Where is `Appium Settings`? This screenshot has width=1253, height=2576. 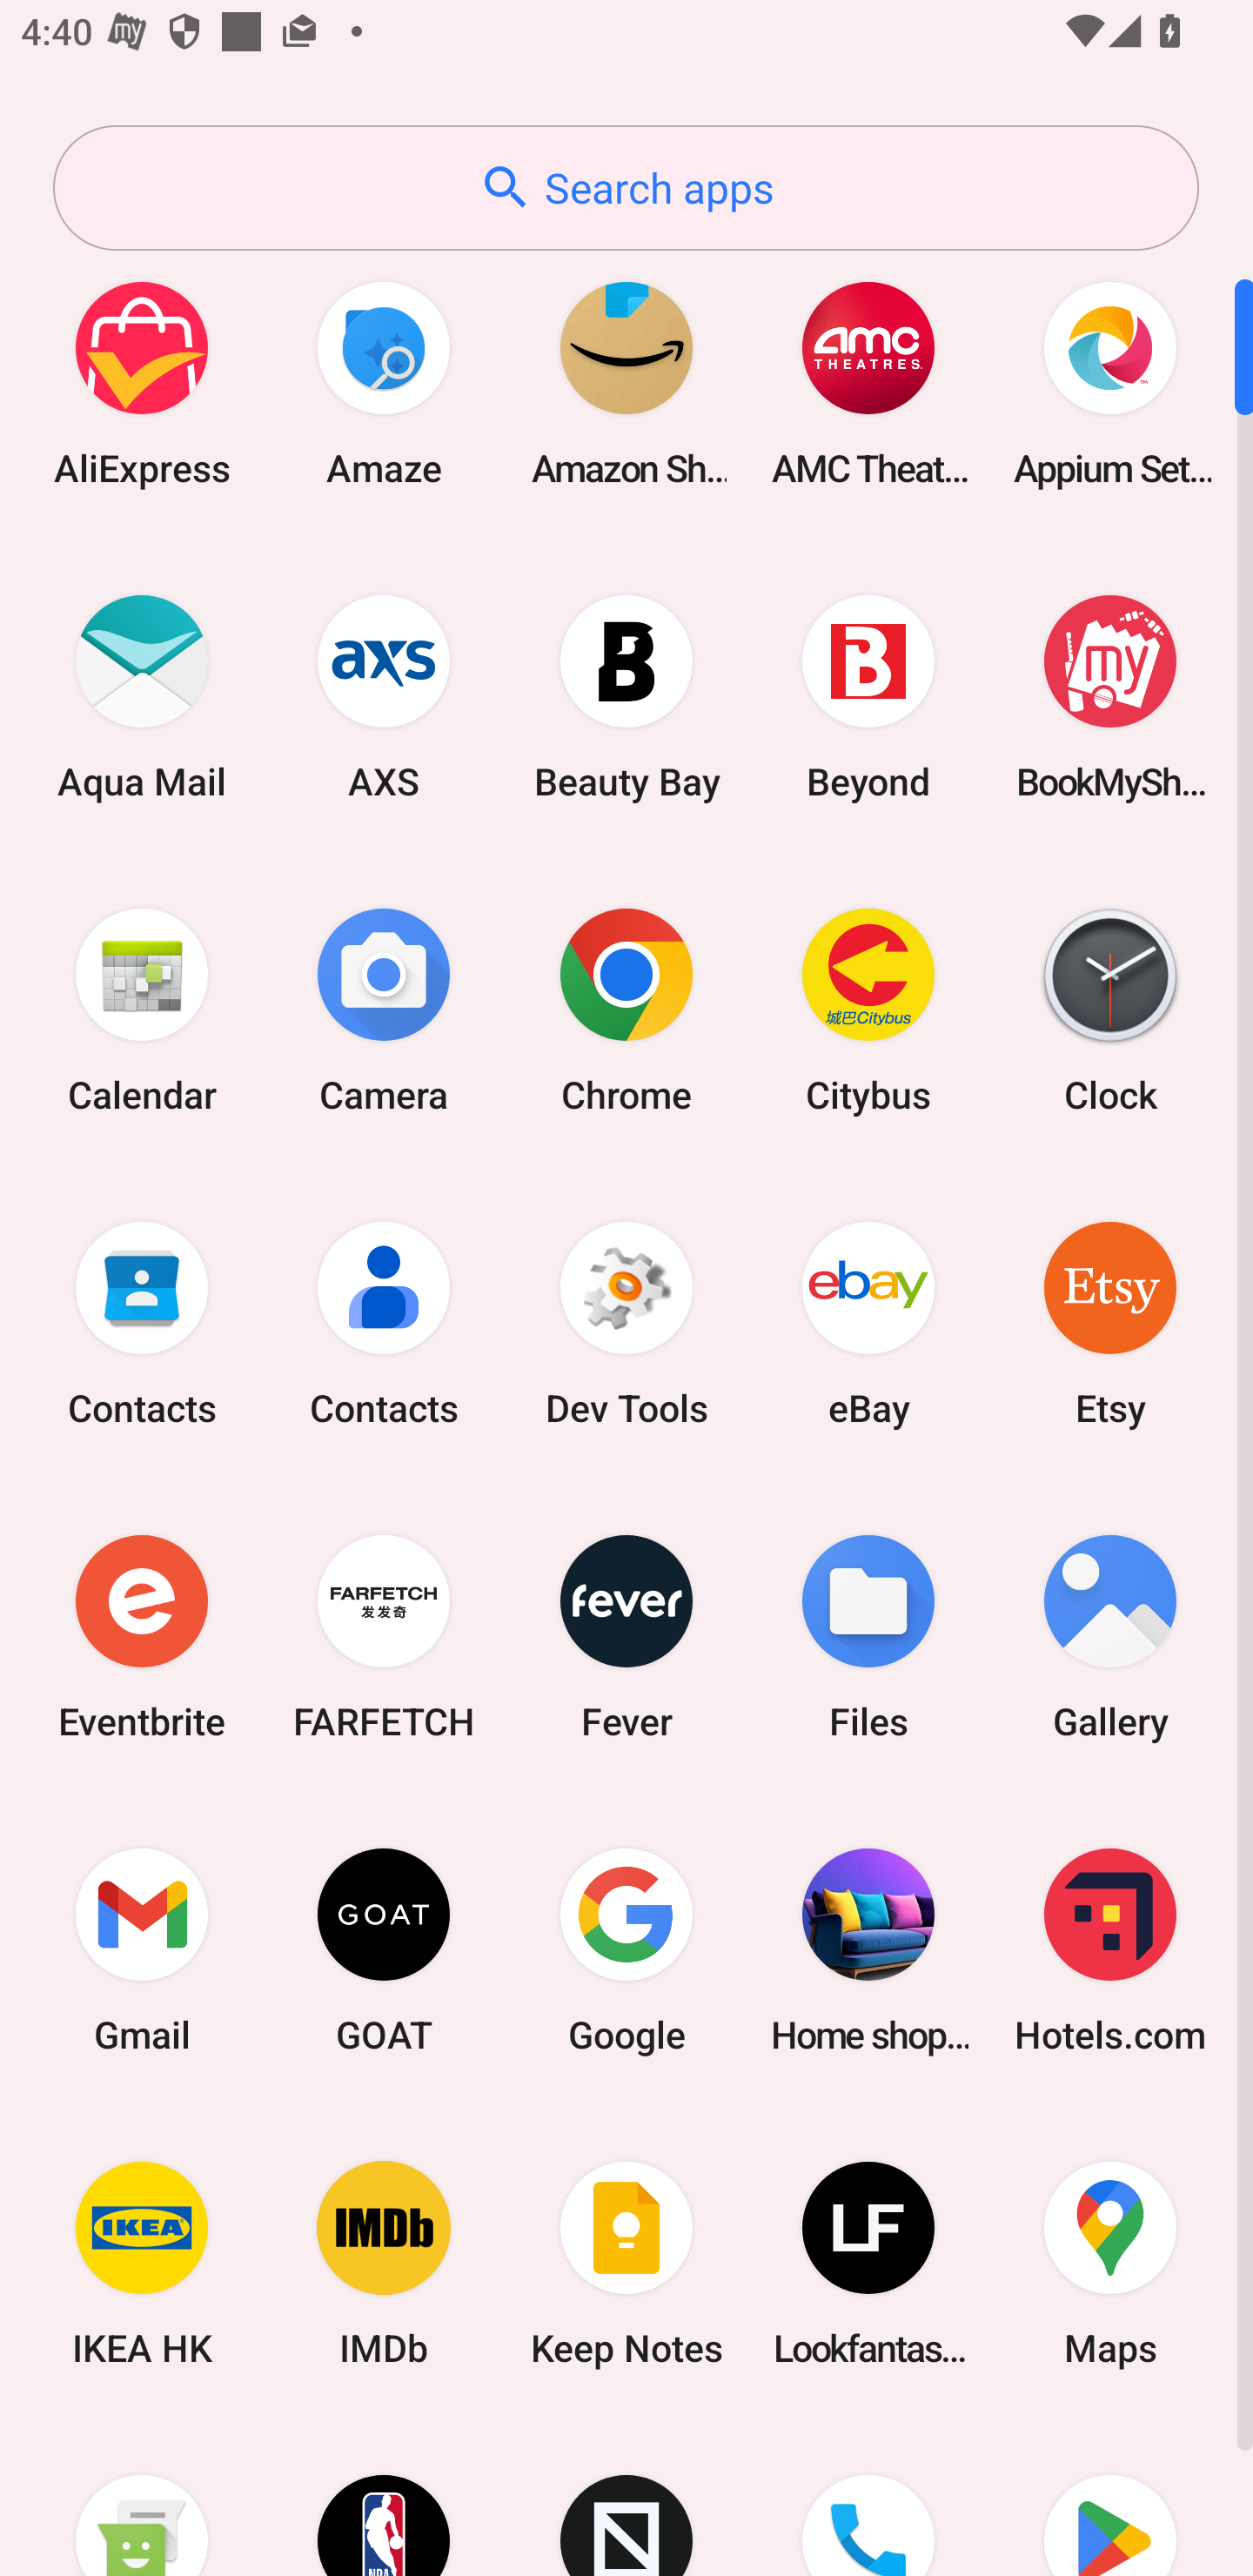 Appium Settings is located at coordinates (1110, 383).